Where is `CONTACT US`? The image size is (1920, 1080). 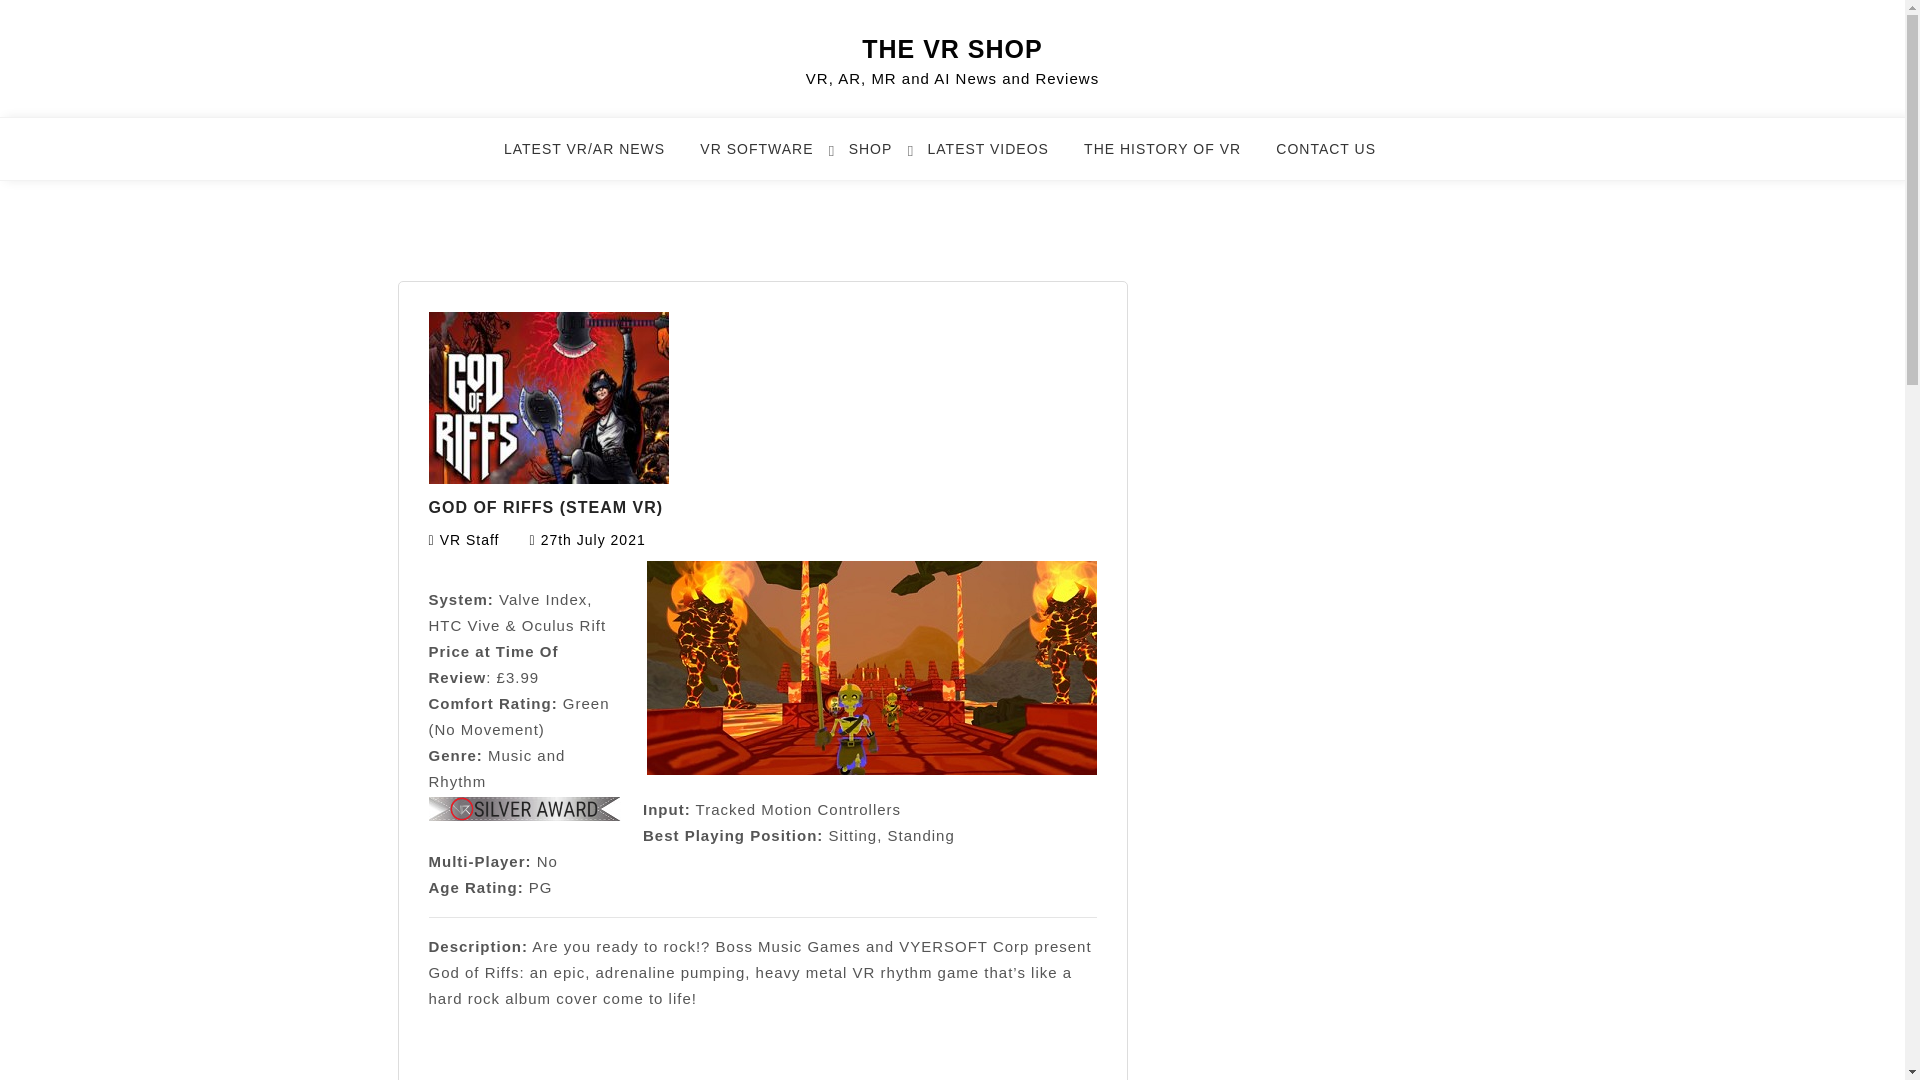 CONTACT US is located at coordinates (1338, 158).